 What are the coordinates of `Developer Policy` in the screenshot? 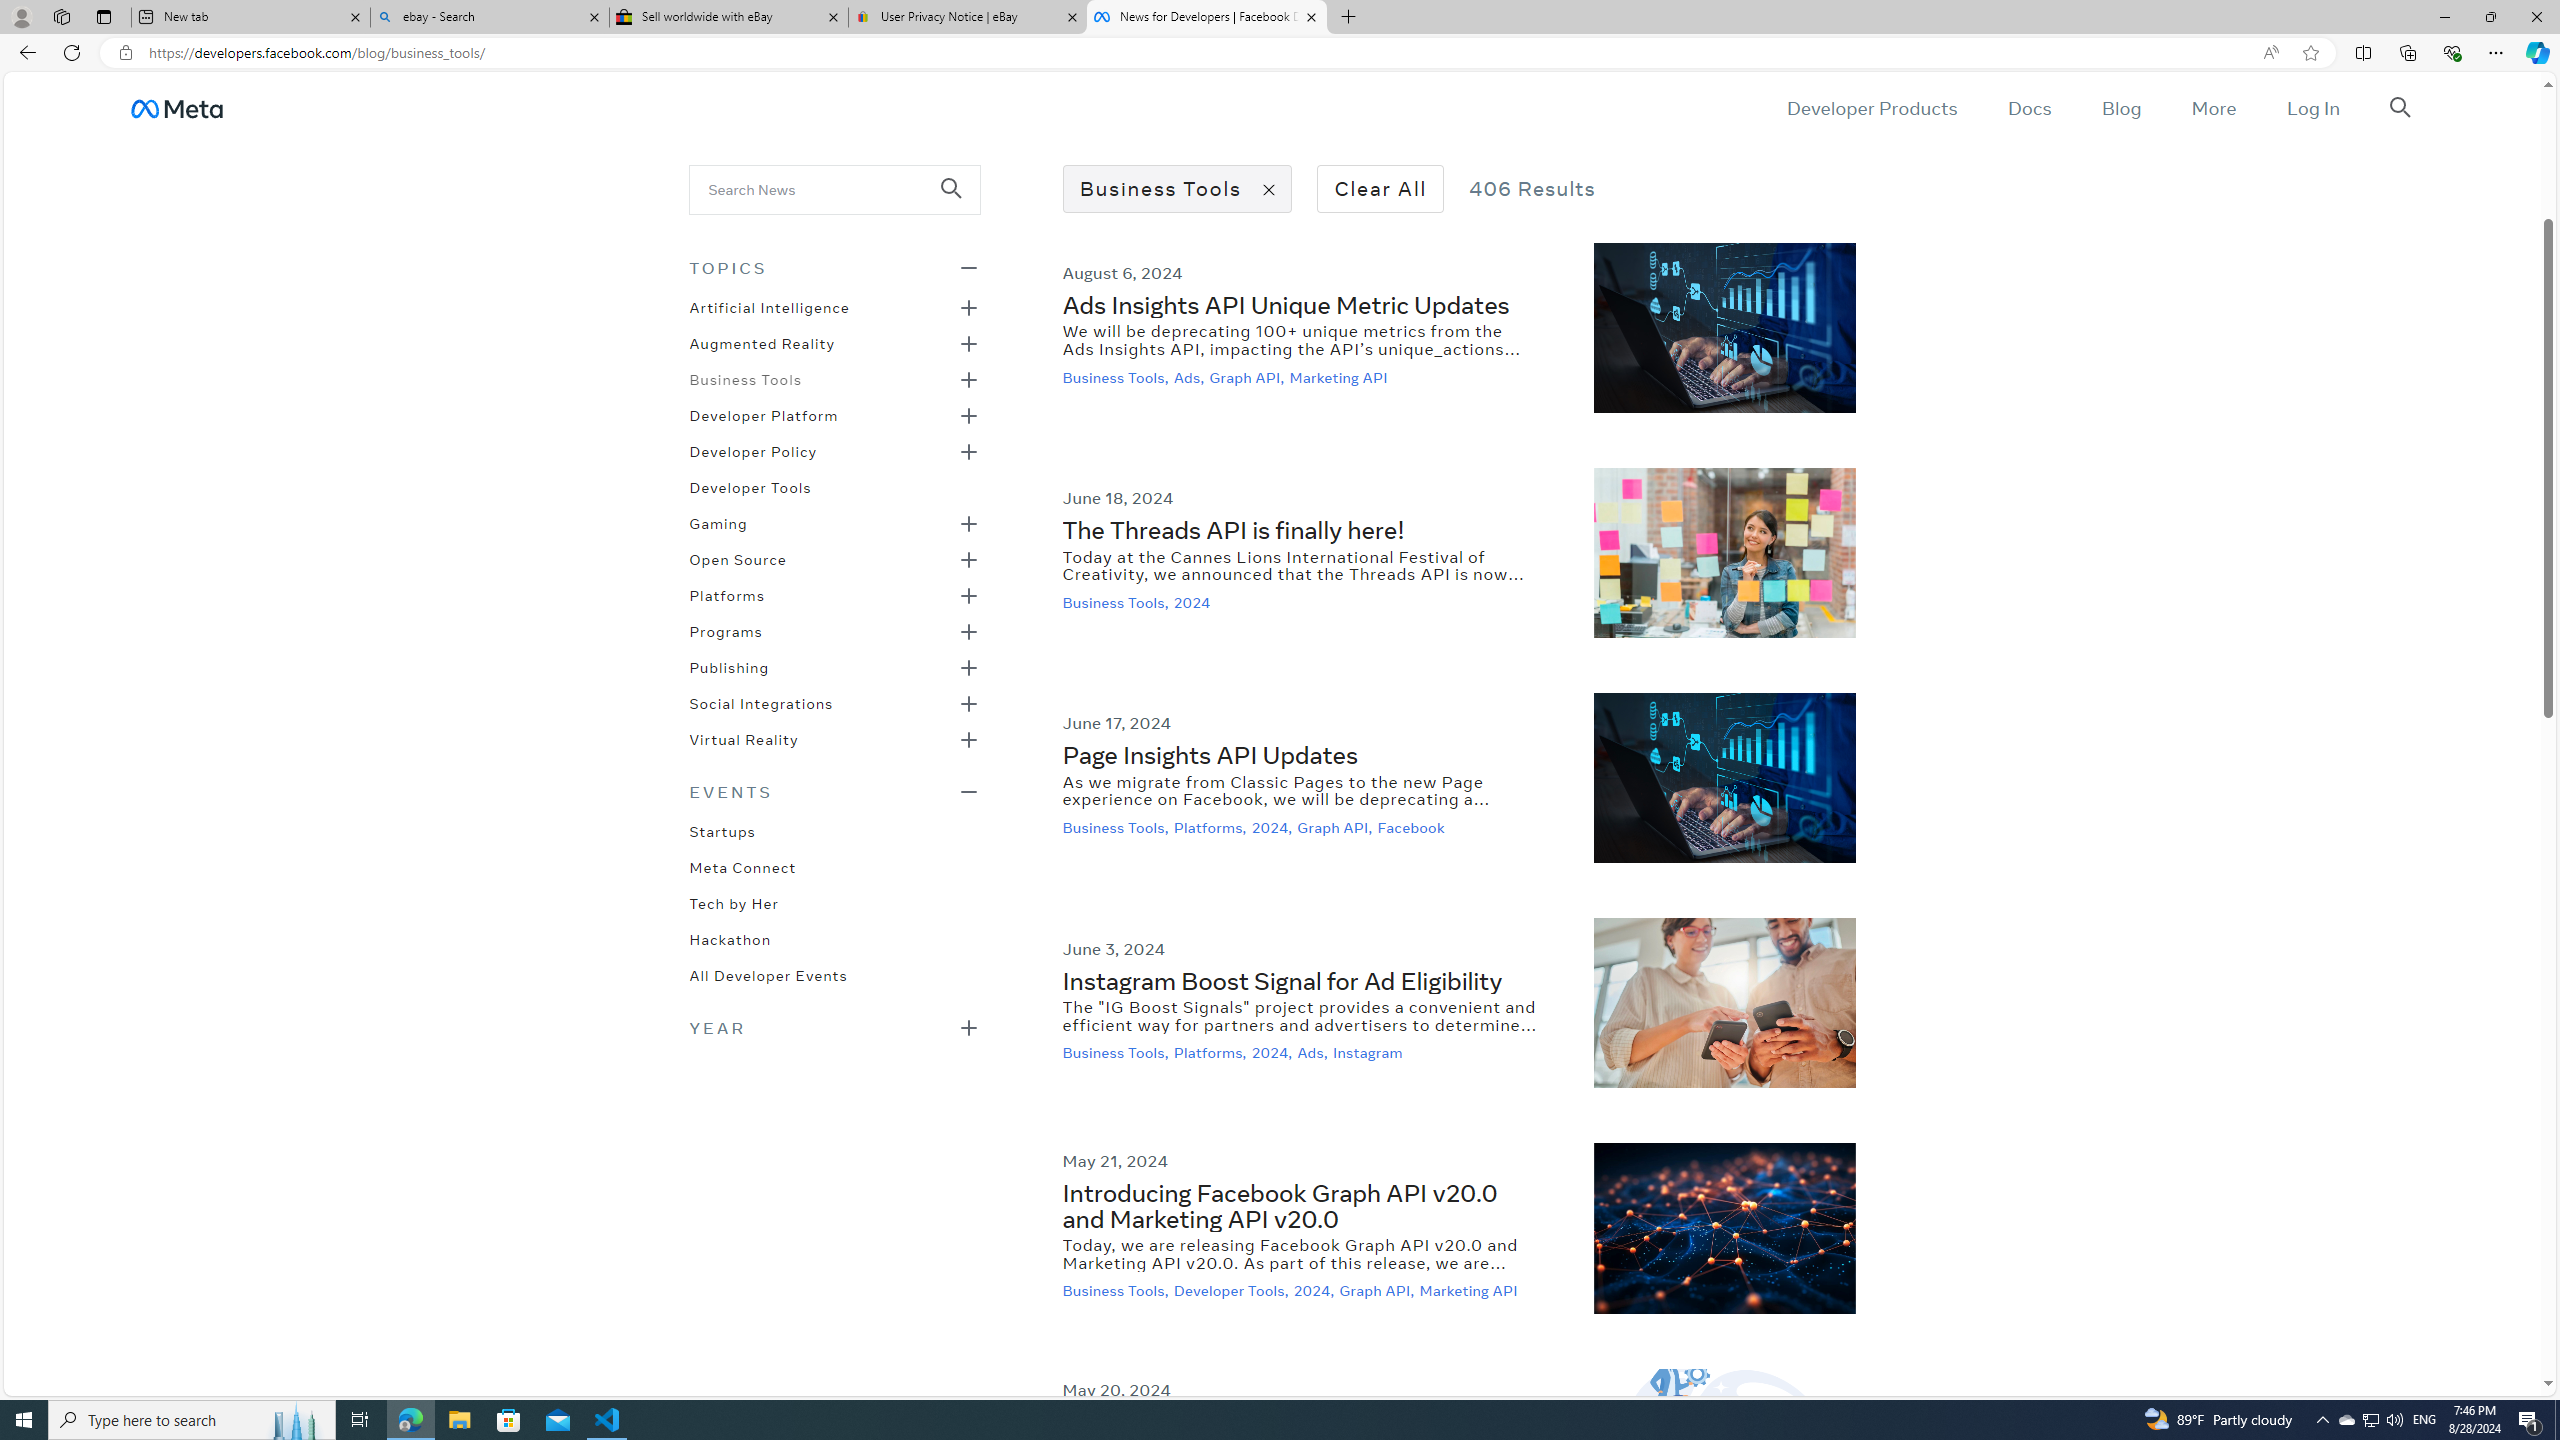 It's located at (754, 450).